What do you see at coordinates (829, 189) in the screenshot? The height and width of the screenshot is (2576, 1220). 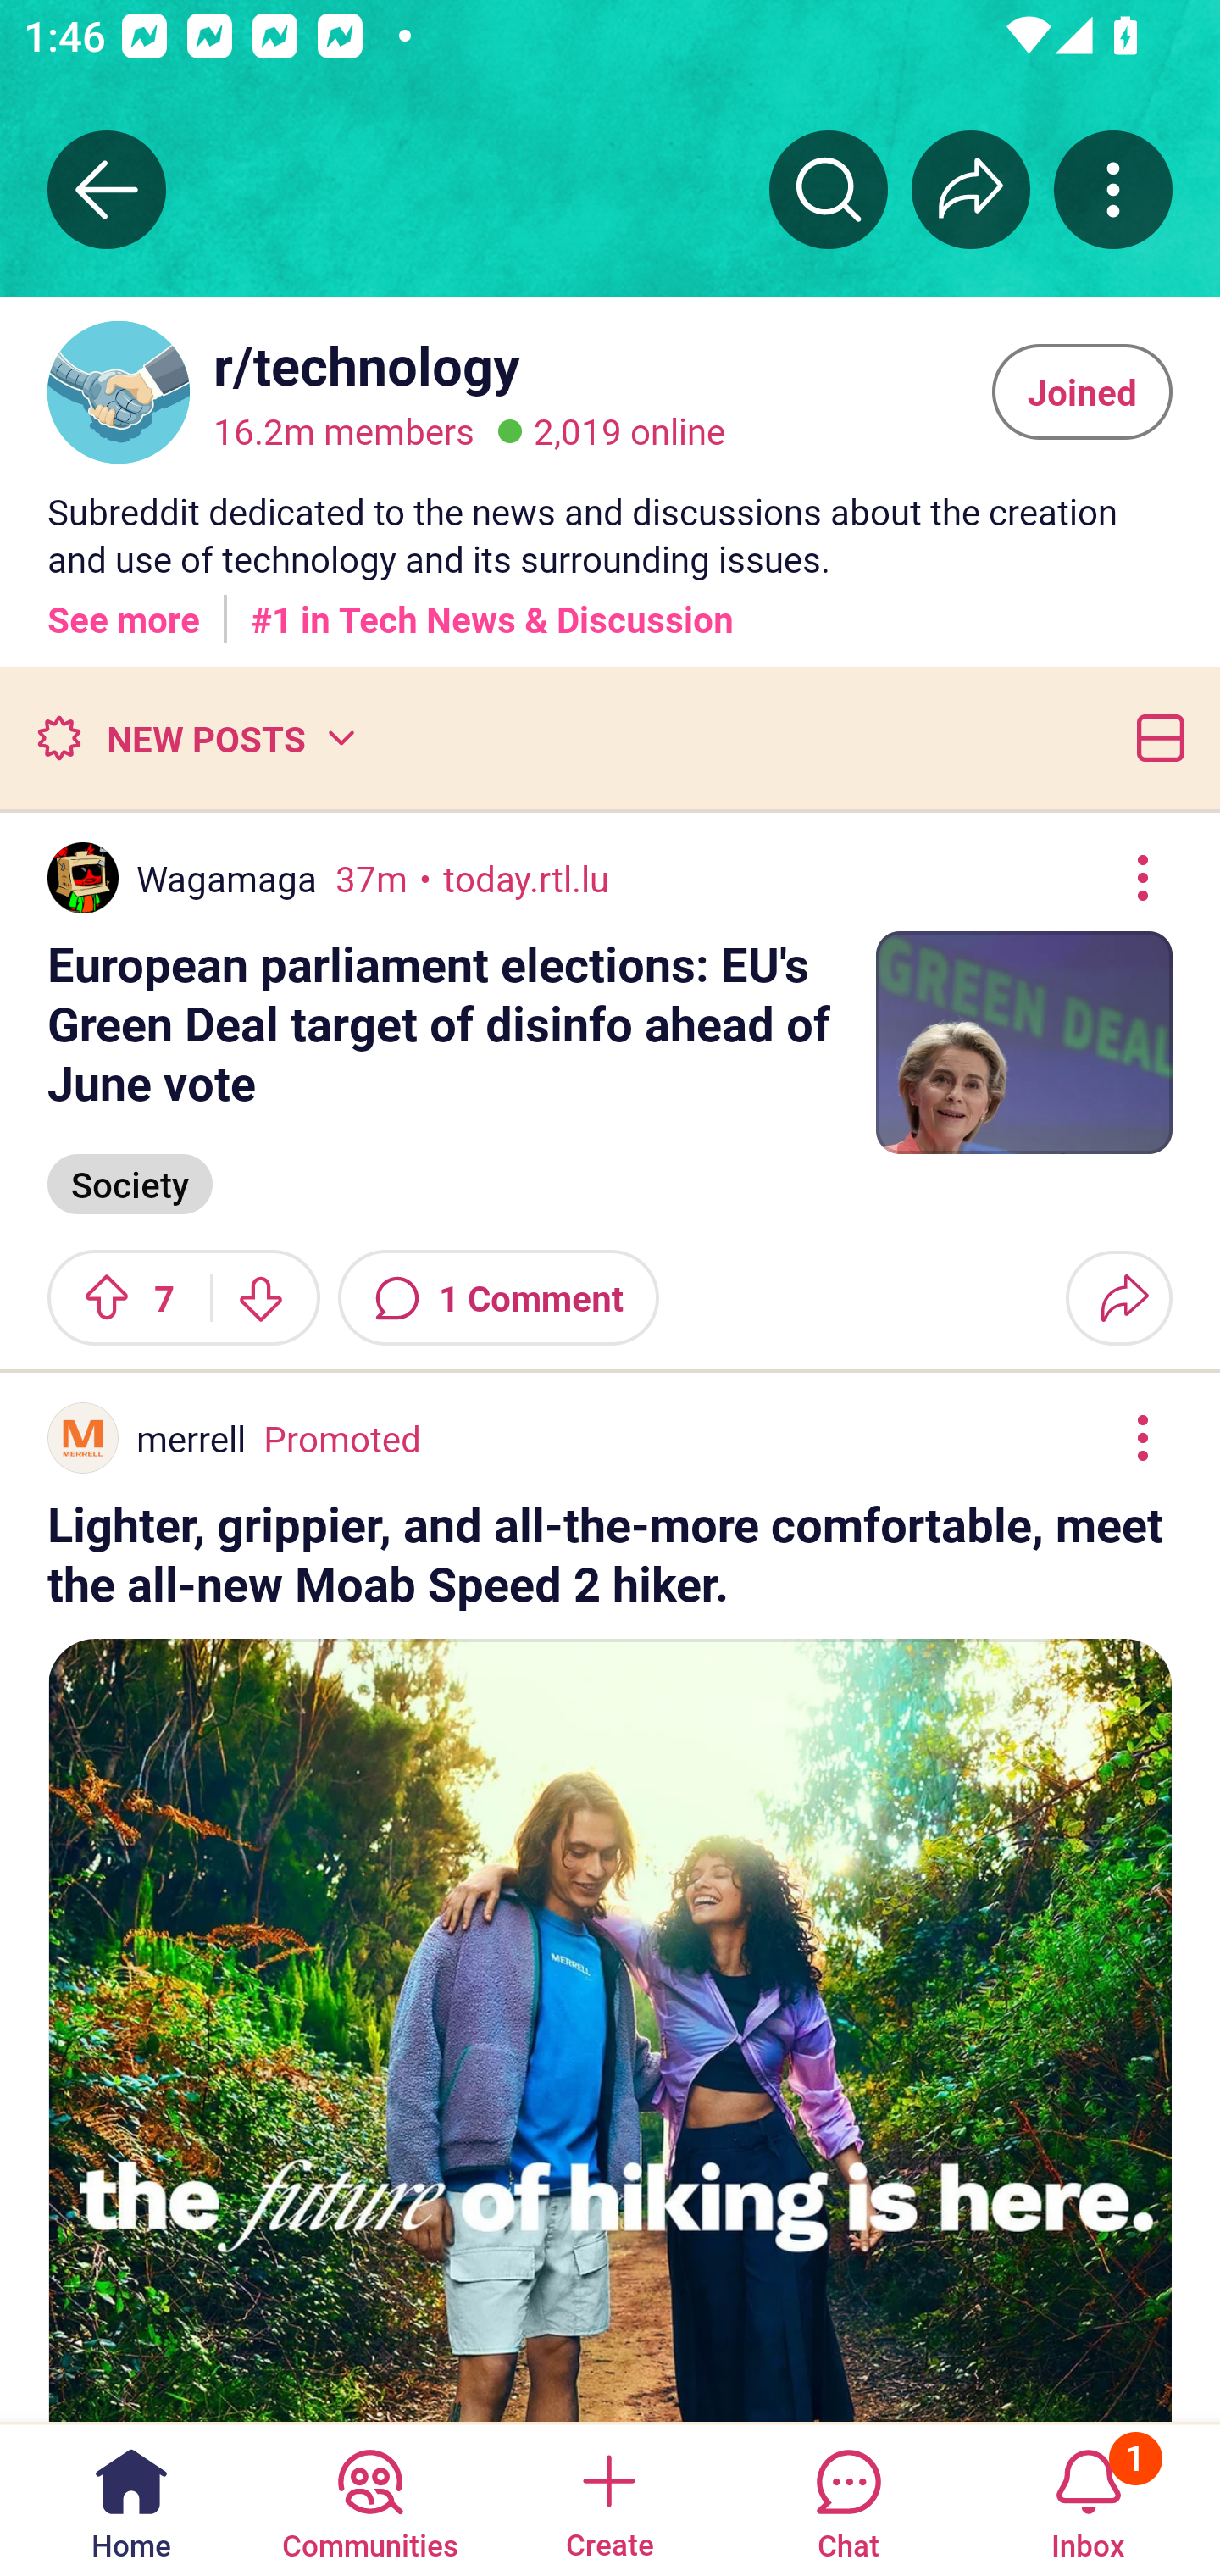 I see `Search r/﻿technology` at bounding box center [829, 189].